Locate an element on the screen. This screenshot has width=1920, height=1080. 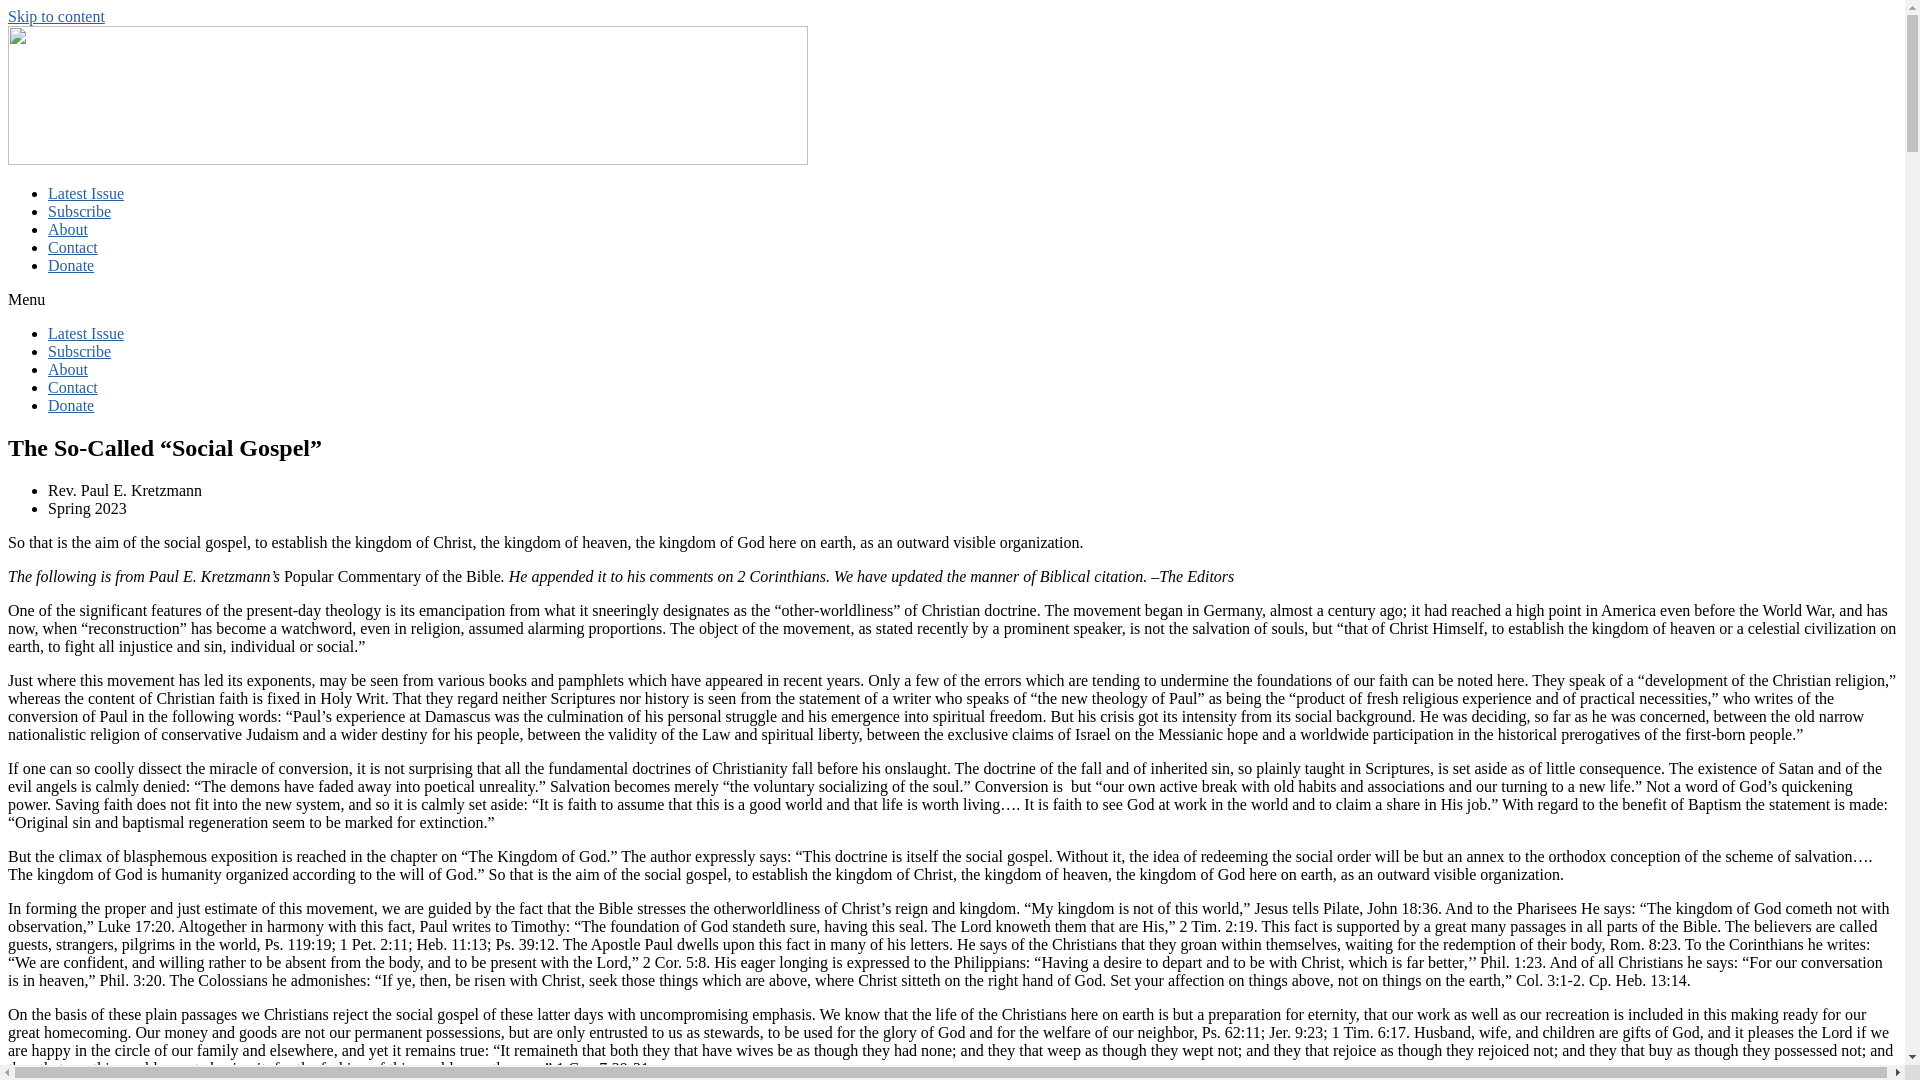
About is located at coordinates (68, 369).